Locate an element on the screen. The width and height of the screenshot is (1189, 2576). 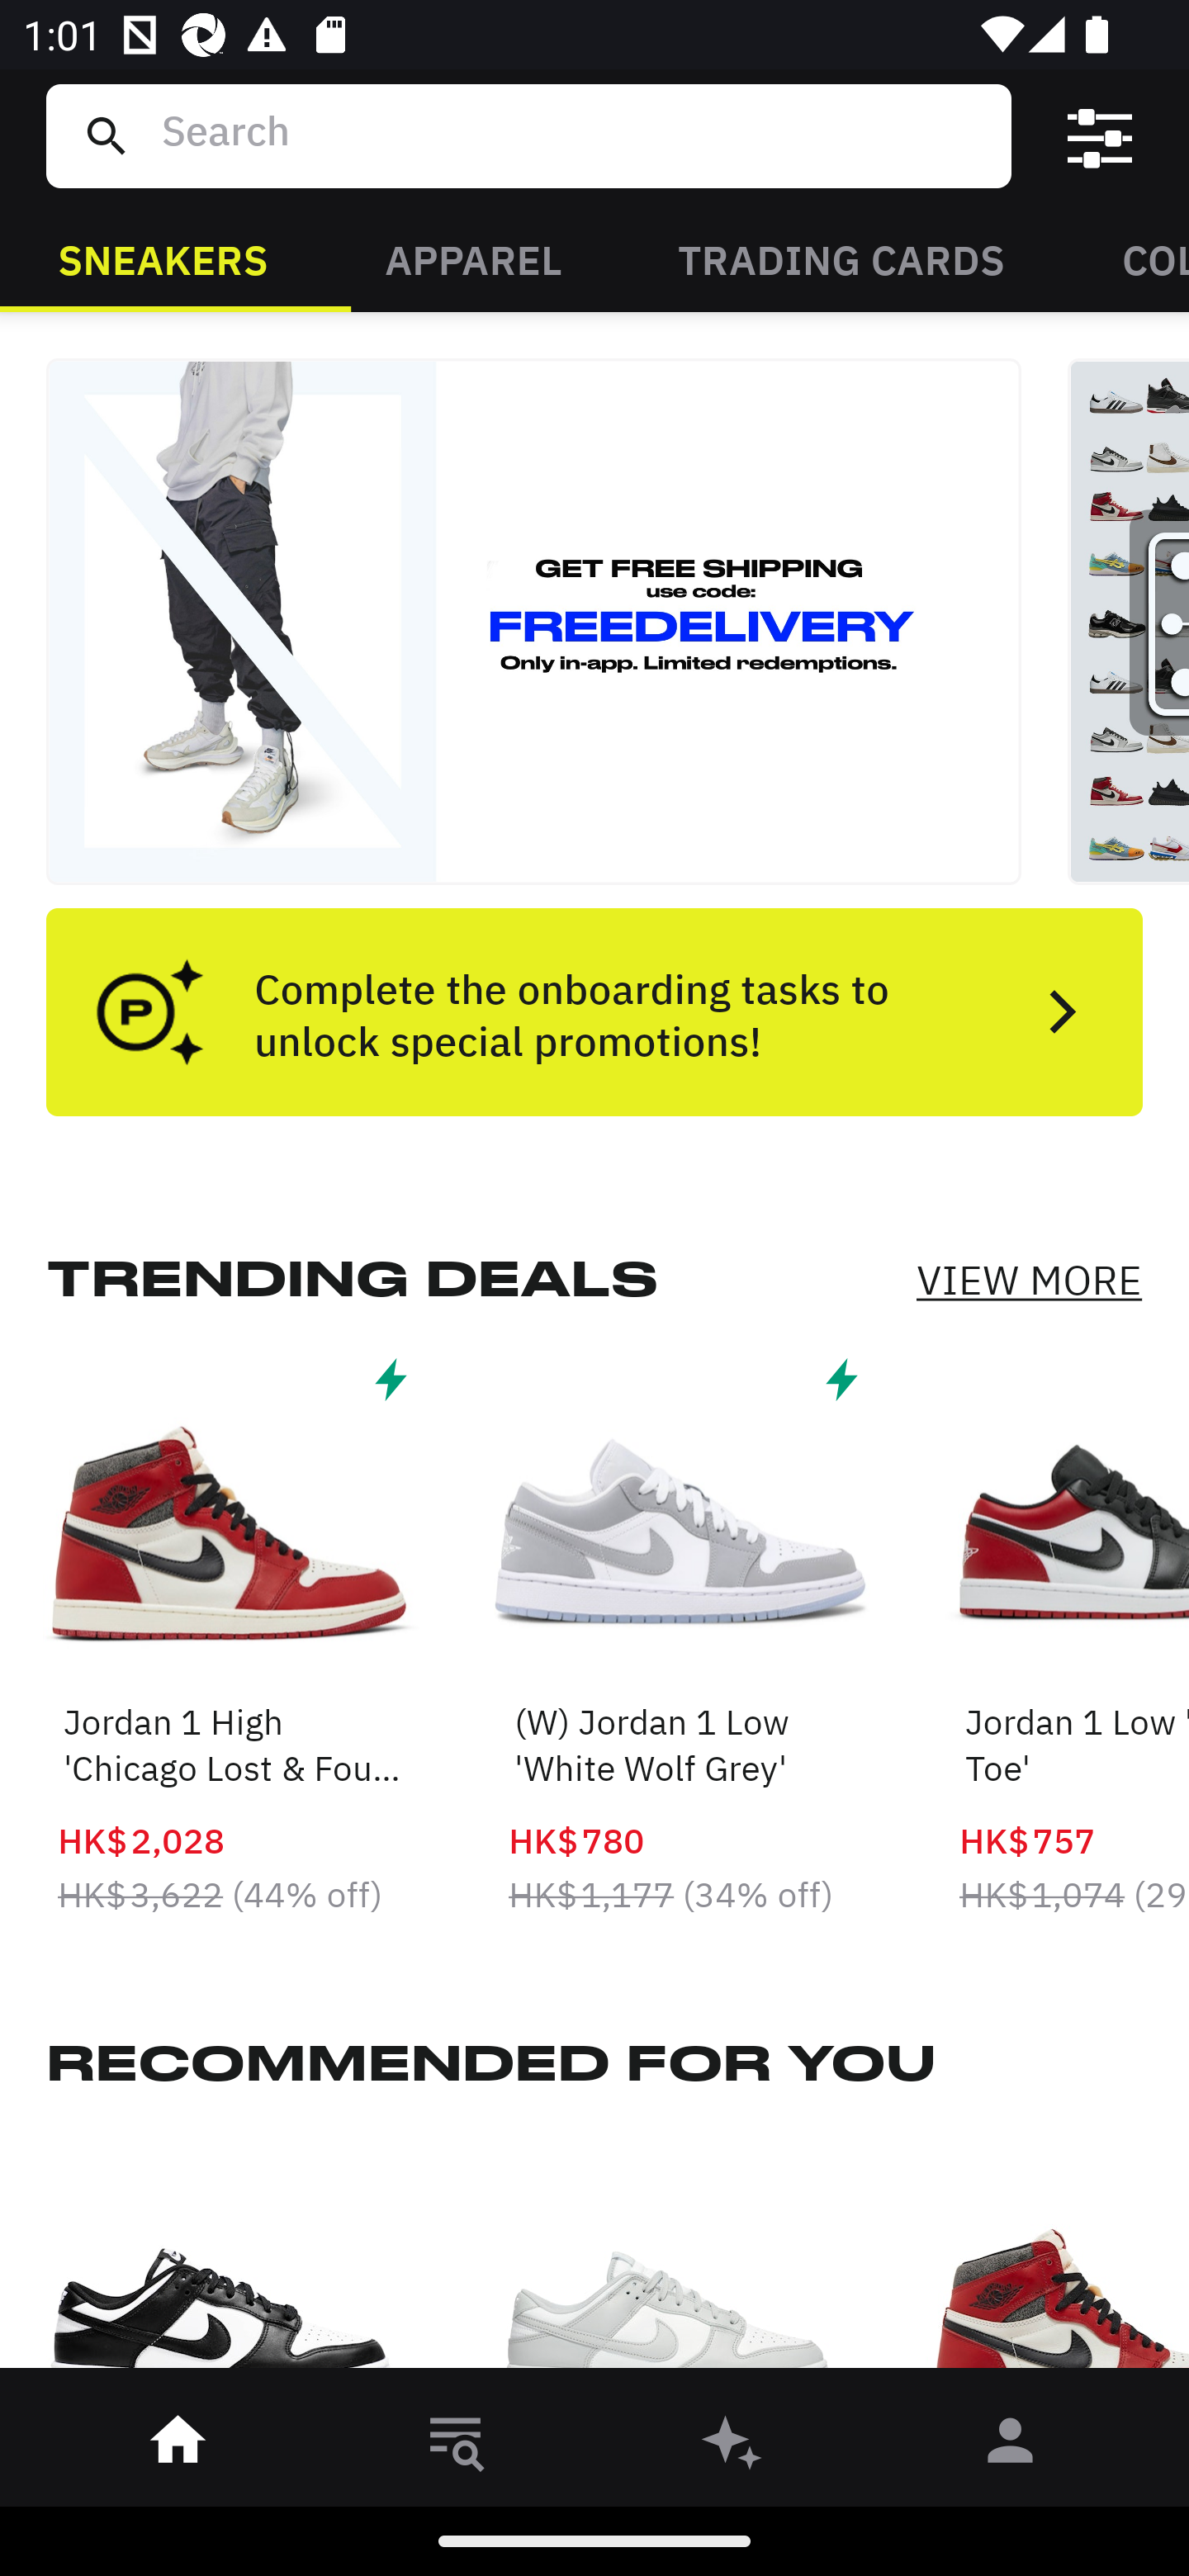
 is located at coordinates (1100, 136).